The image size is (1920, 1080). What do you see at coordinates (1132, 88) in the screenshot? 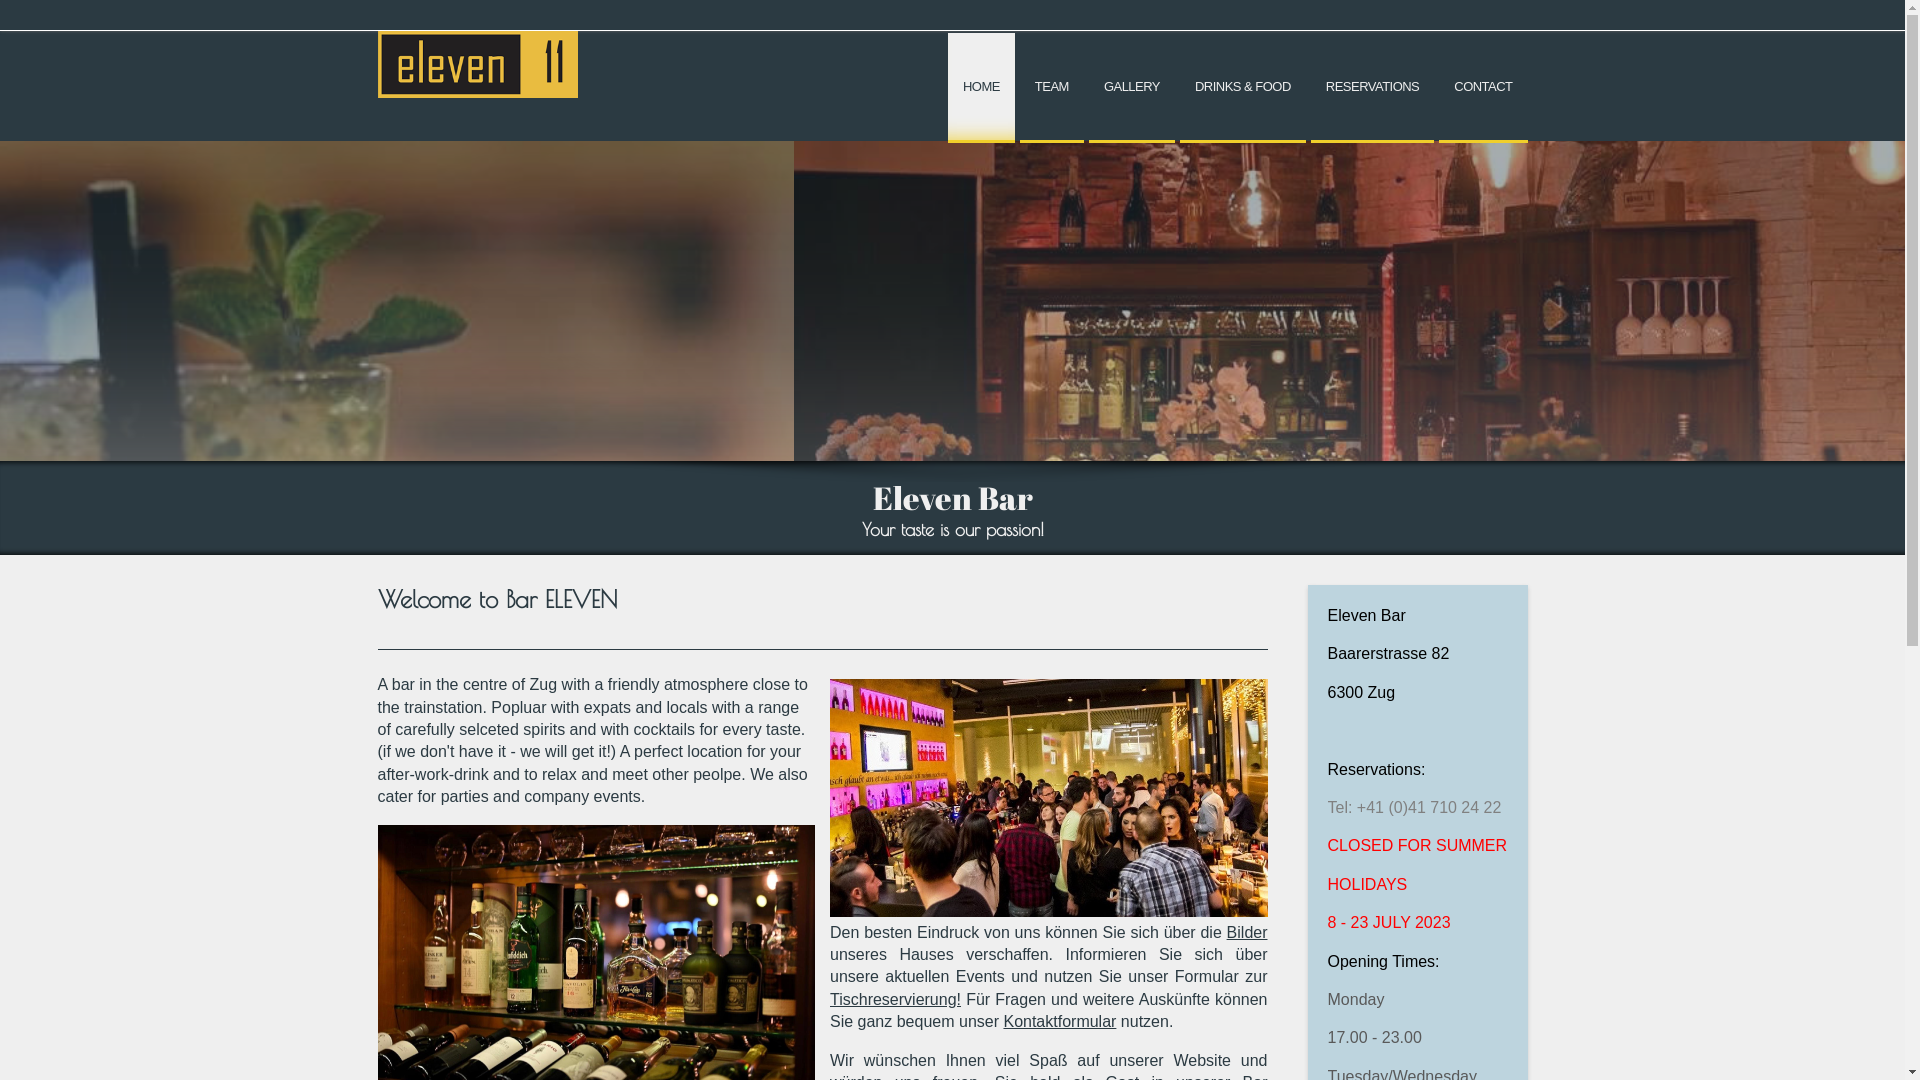
I see `GALLERY` at bounding box center [1132, 88].